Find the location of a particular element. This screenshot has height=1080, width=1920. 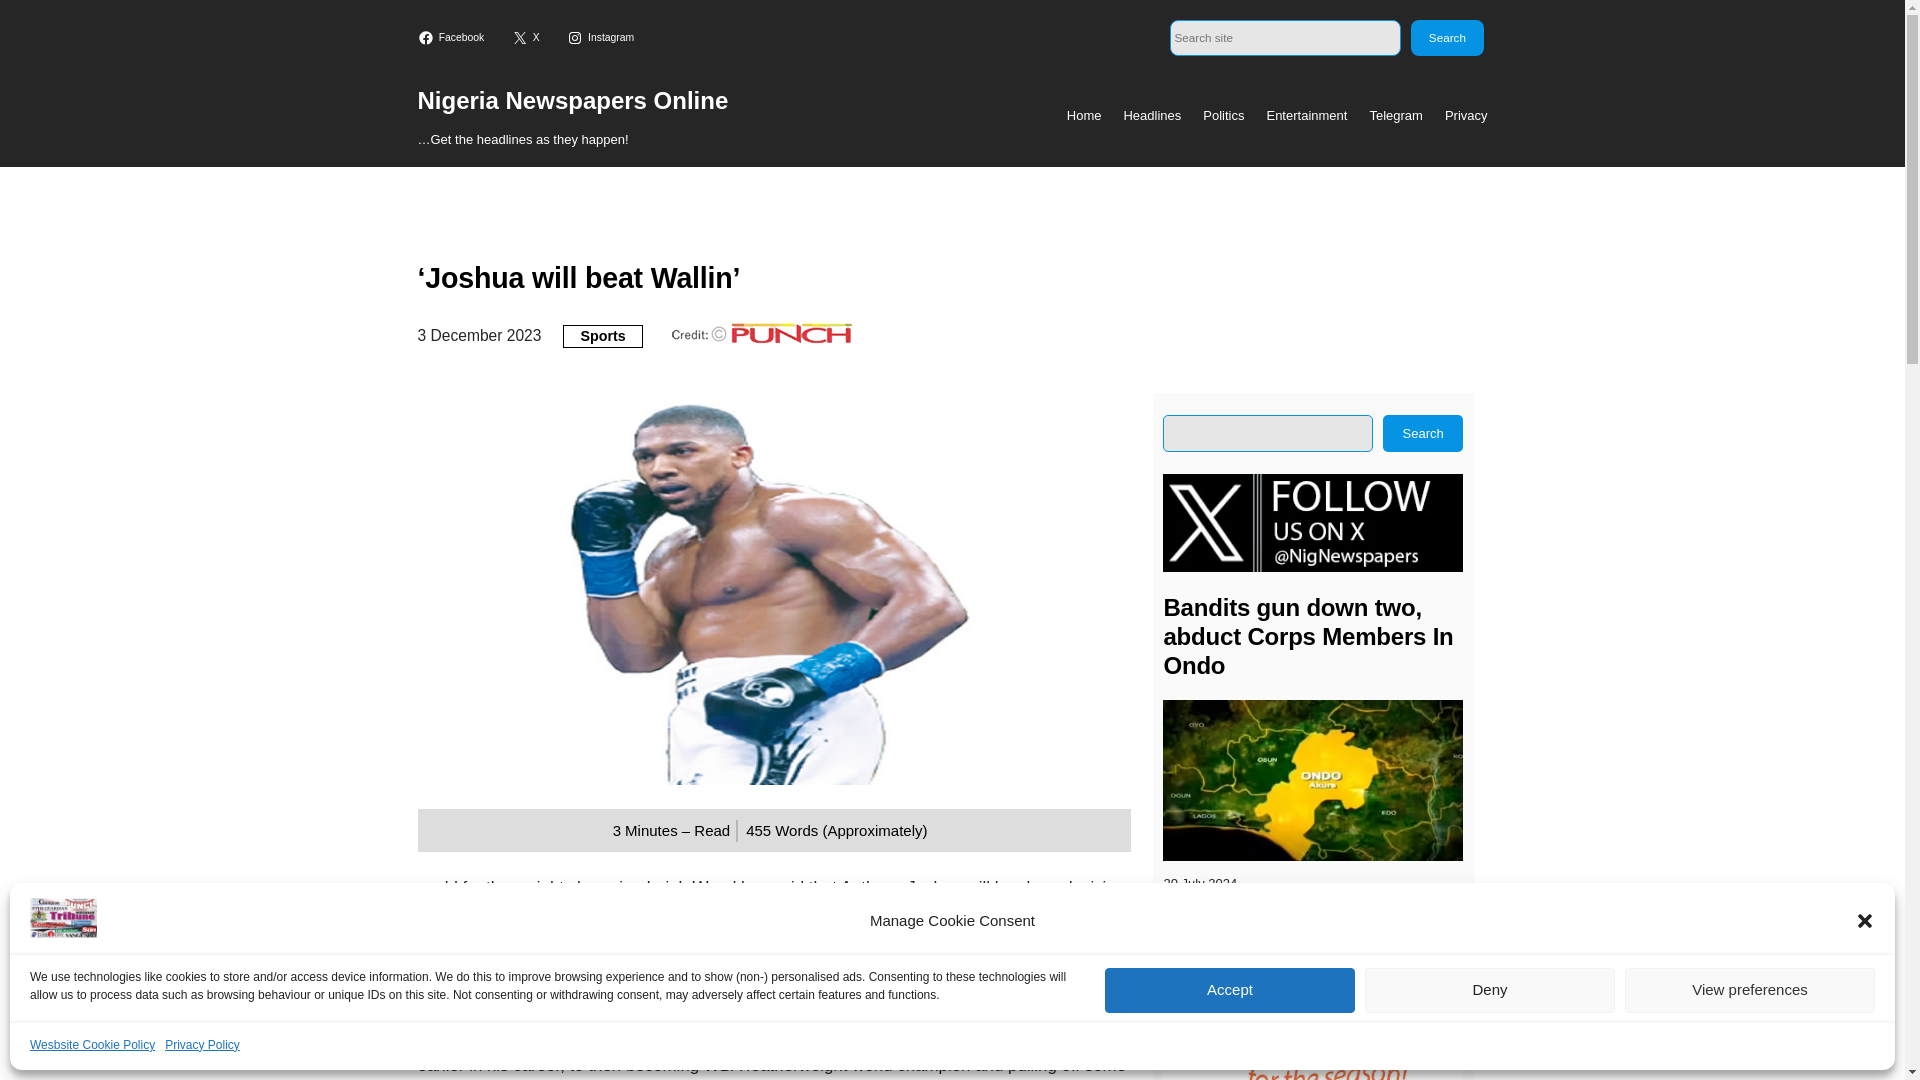

Politics is located at coordinates (1224, 116).